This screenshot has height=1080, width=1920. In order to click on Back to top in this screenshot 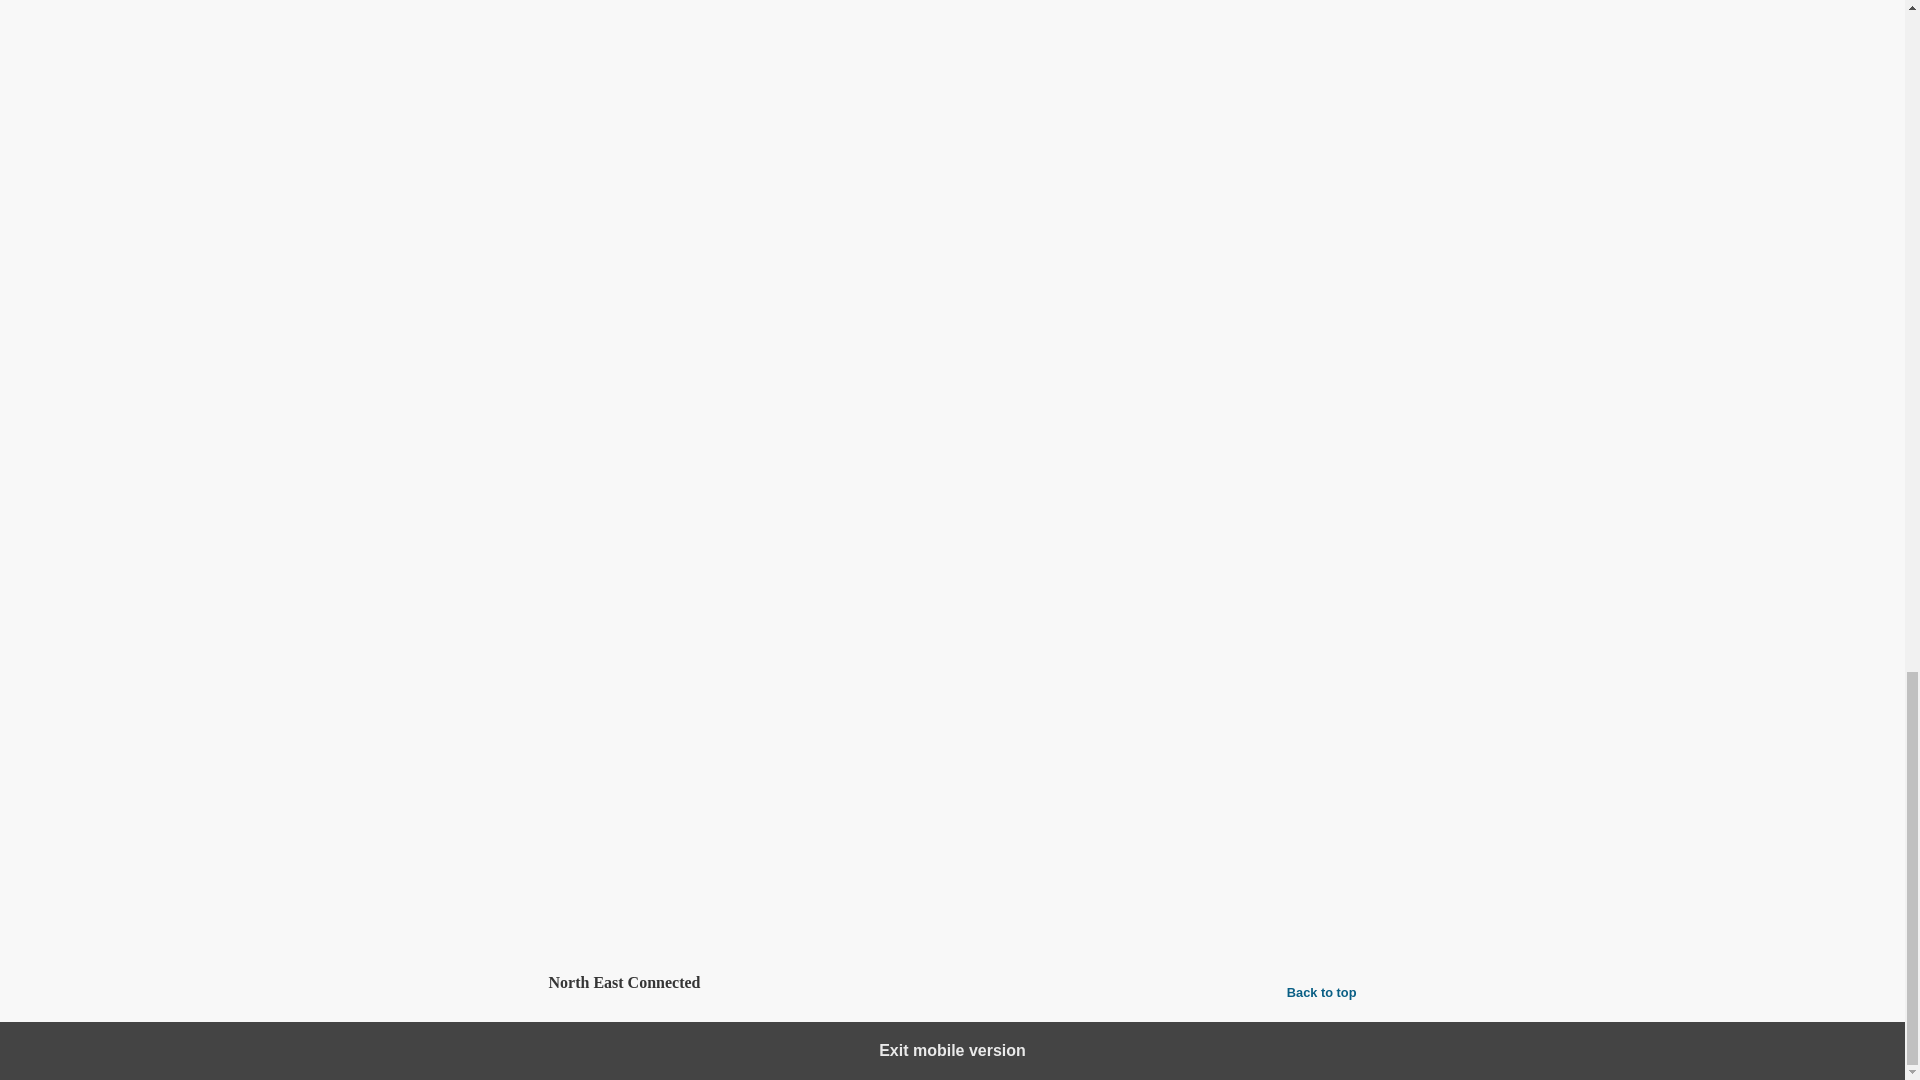, I will do `click(1322, 992)`.